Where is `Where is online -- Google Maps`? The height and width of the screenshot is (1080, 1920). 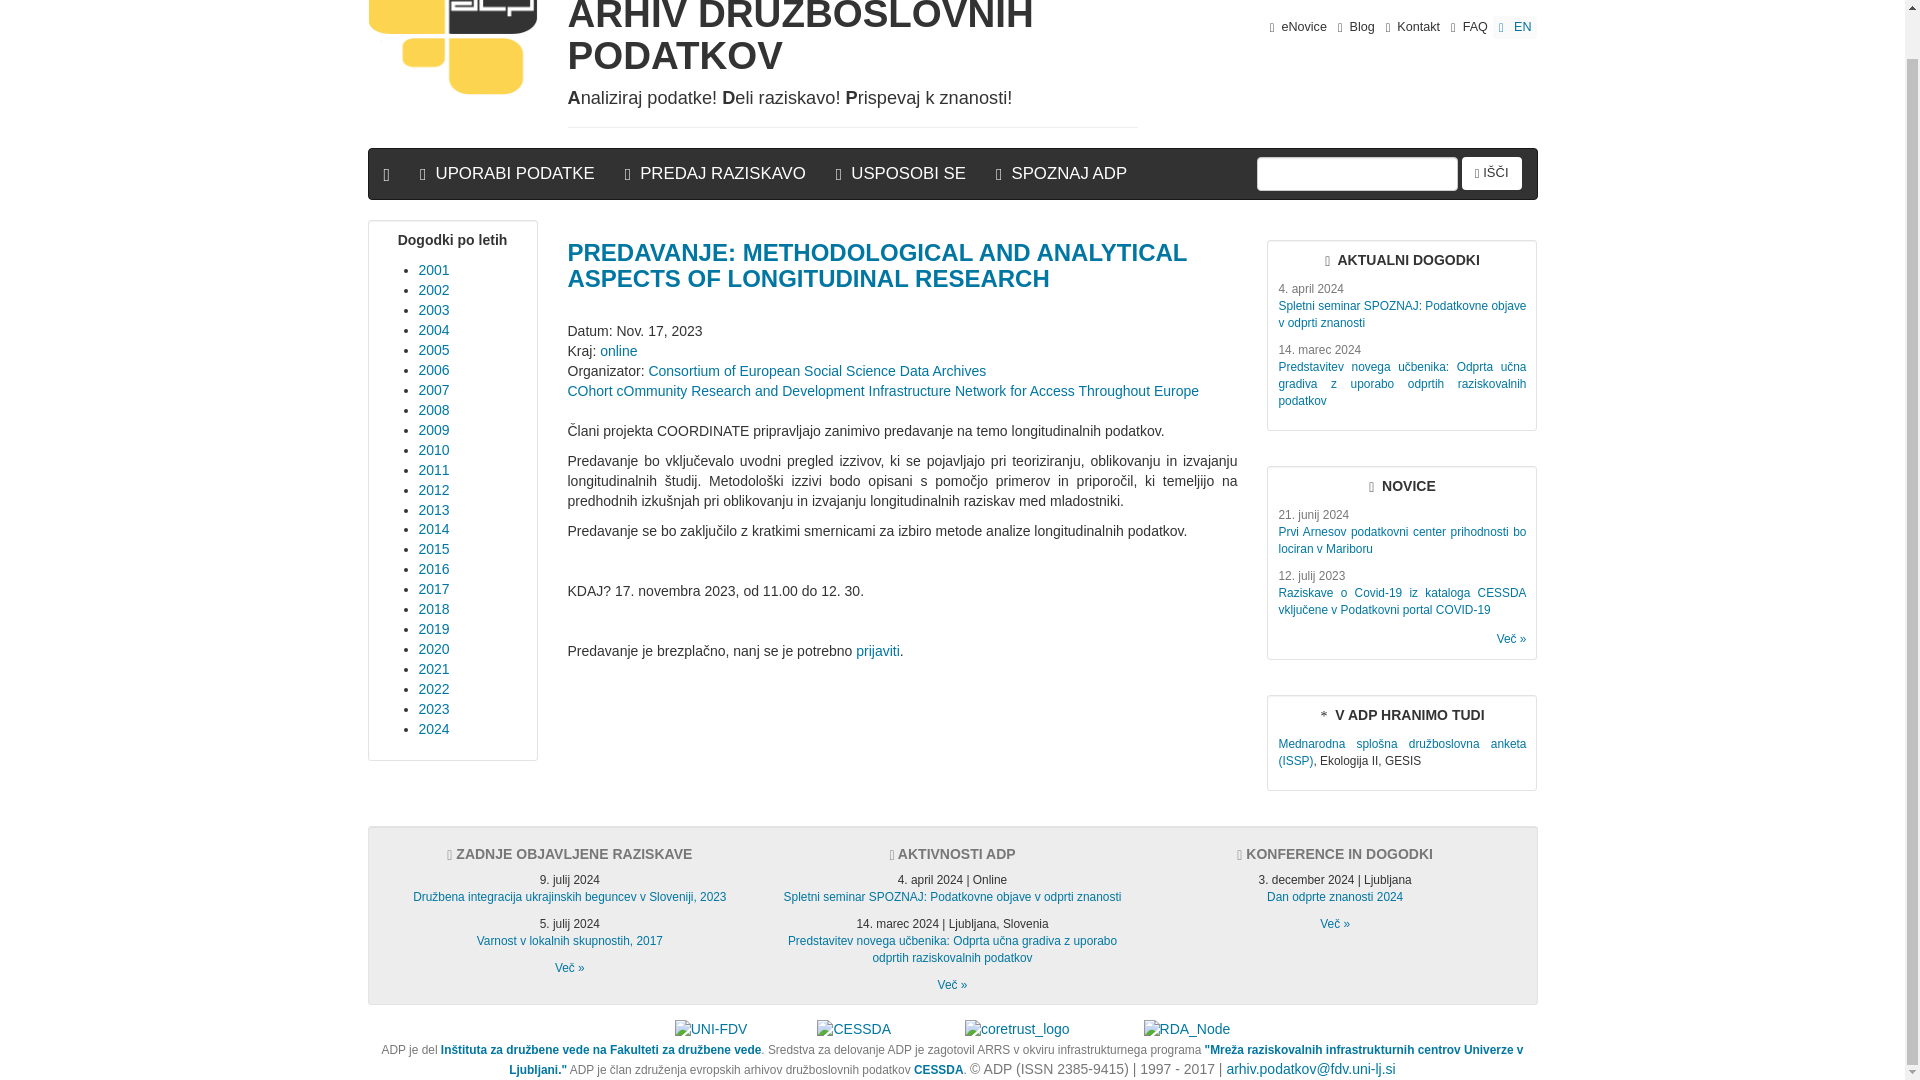
Where is online -- Google Maps is located at coordinates (618, 350).